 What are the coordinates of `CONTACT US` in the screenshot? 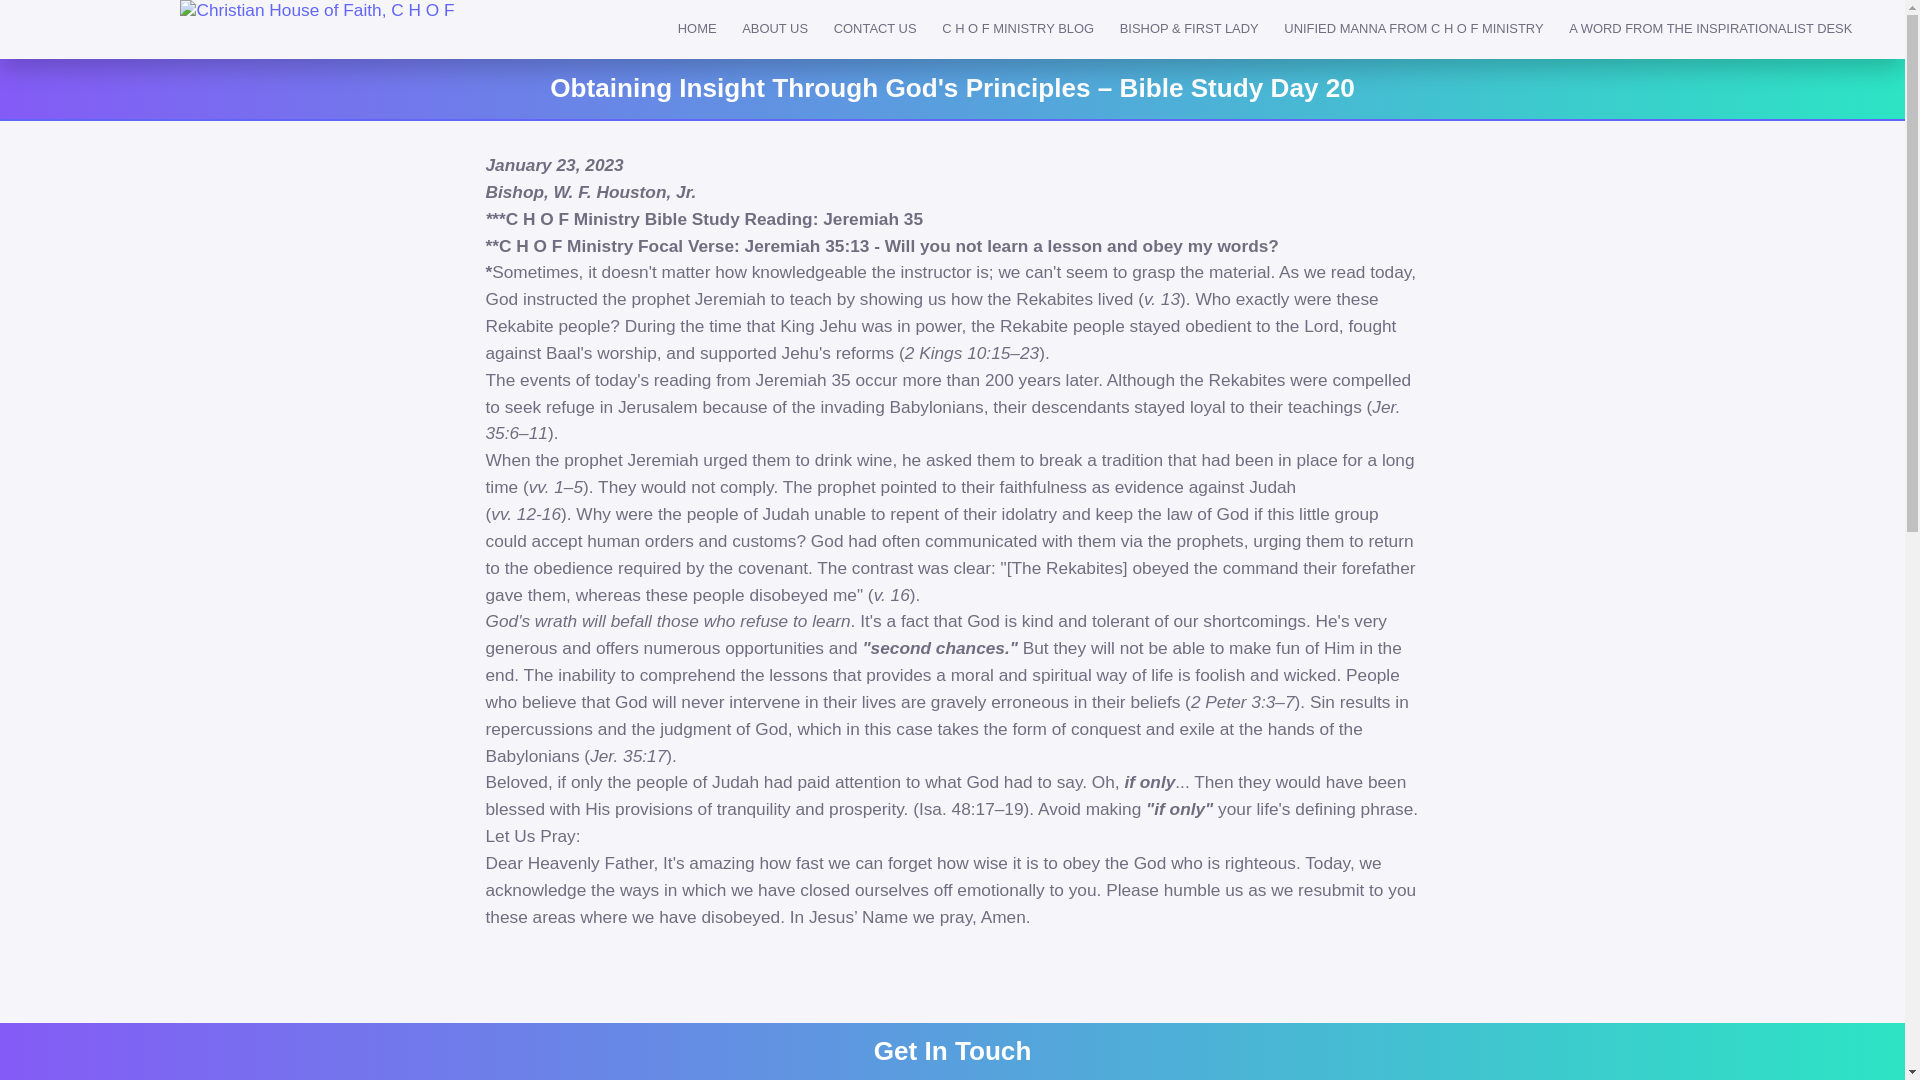 It's located at (875, 30).